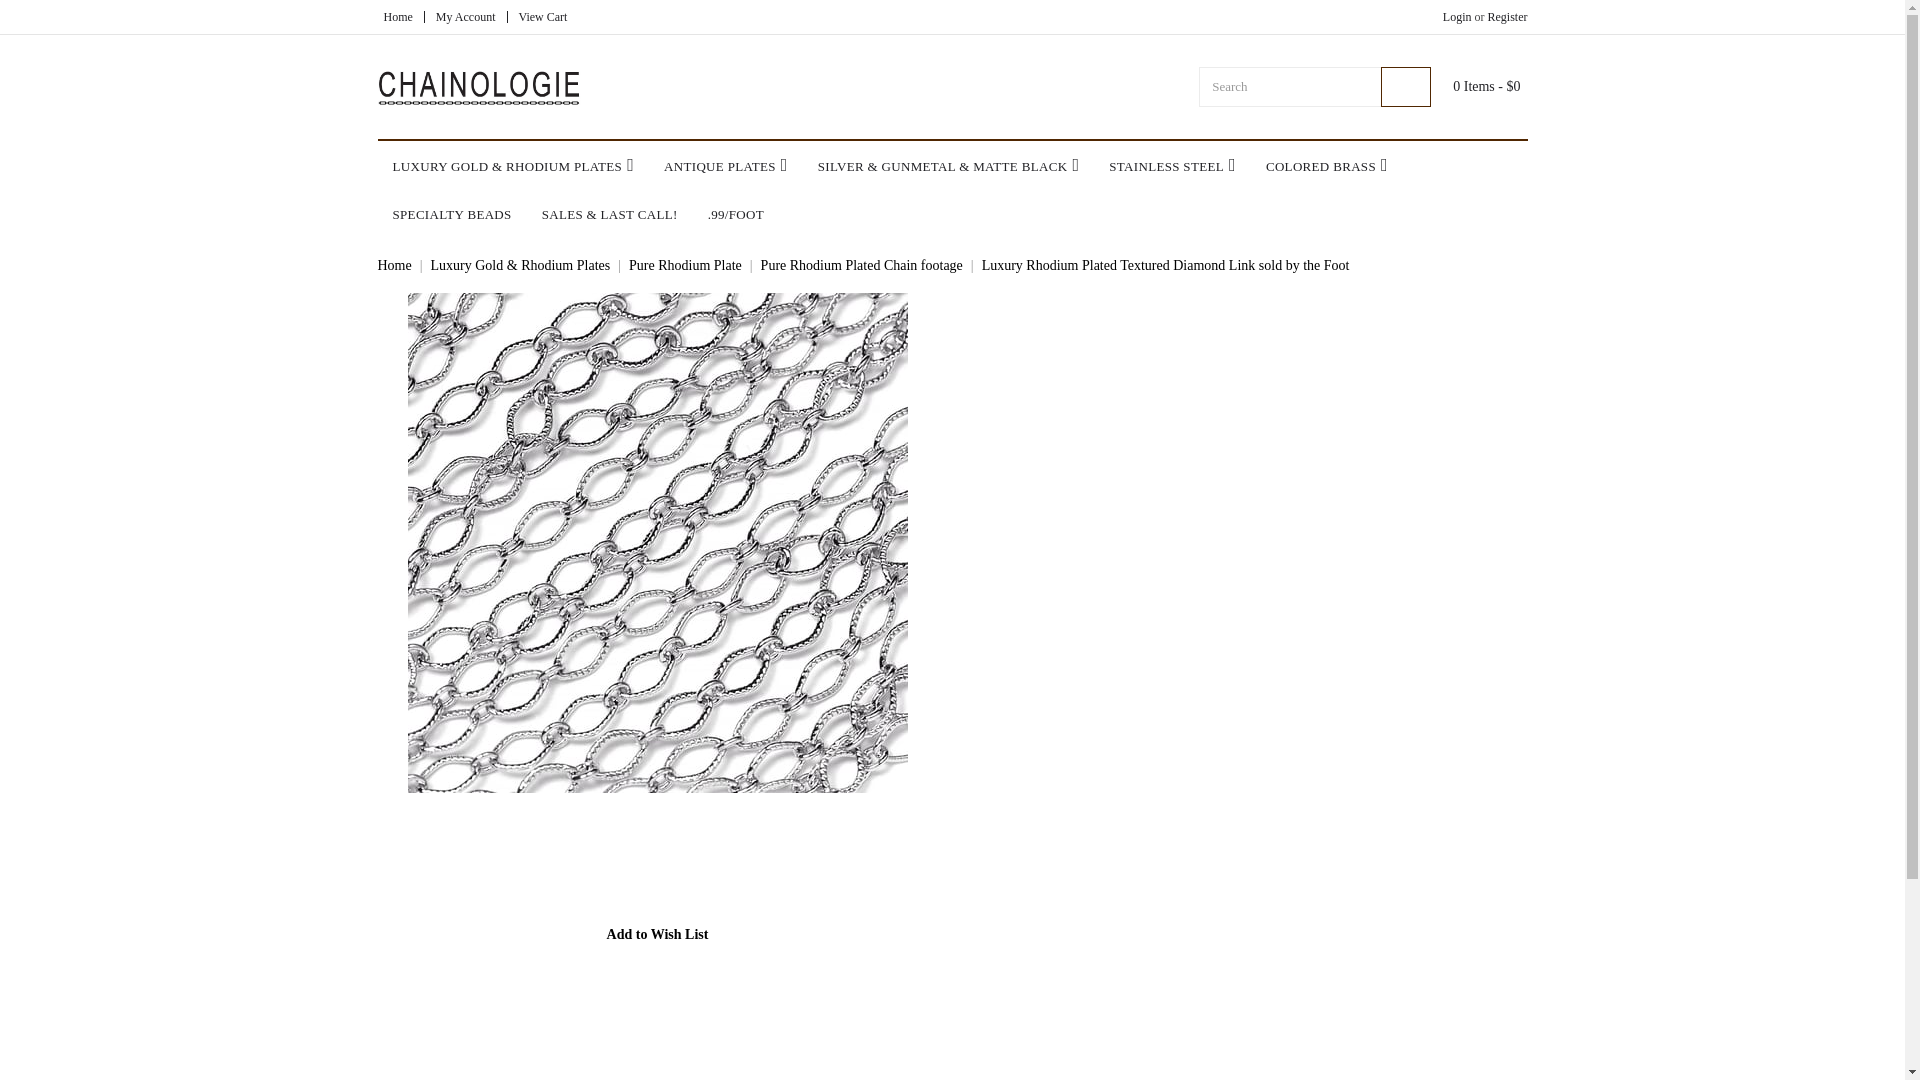  What do you see at coordinates (1458, 16) in the screenshot?
I see `Login` at bounding box center [1458, 16].